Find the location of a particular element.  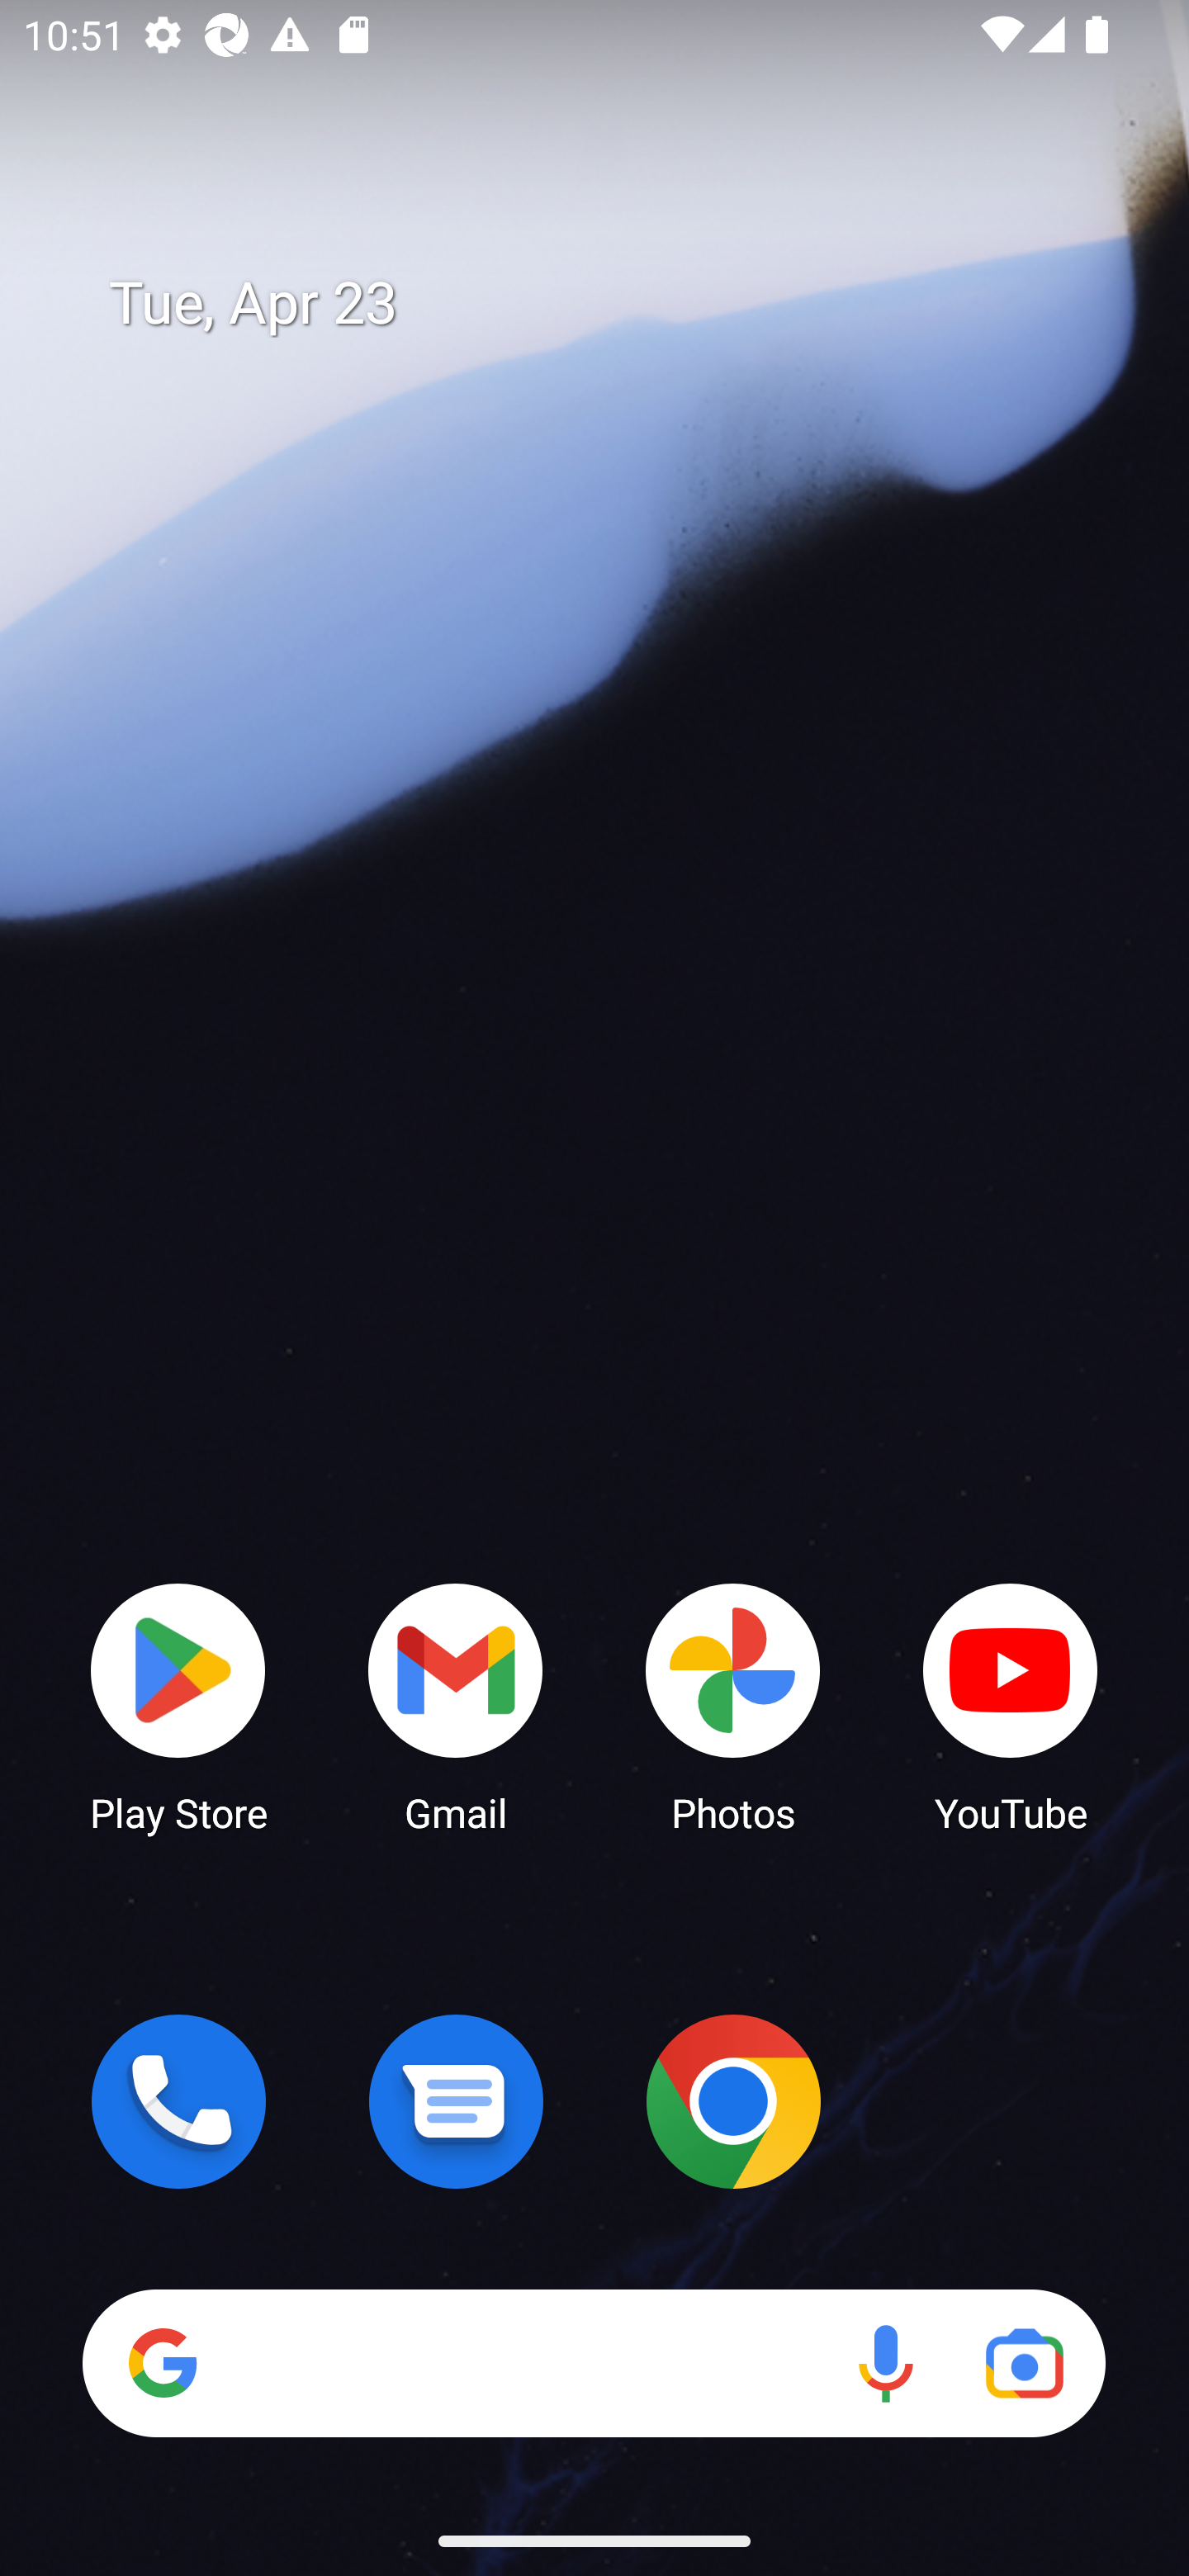

Voice search is located at coordinates (885, 2363).